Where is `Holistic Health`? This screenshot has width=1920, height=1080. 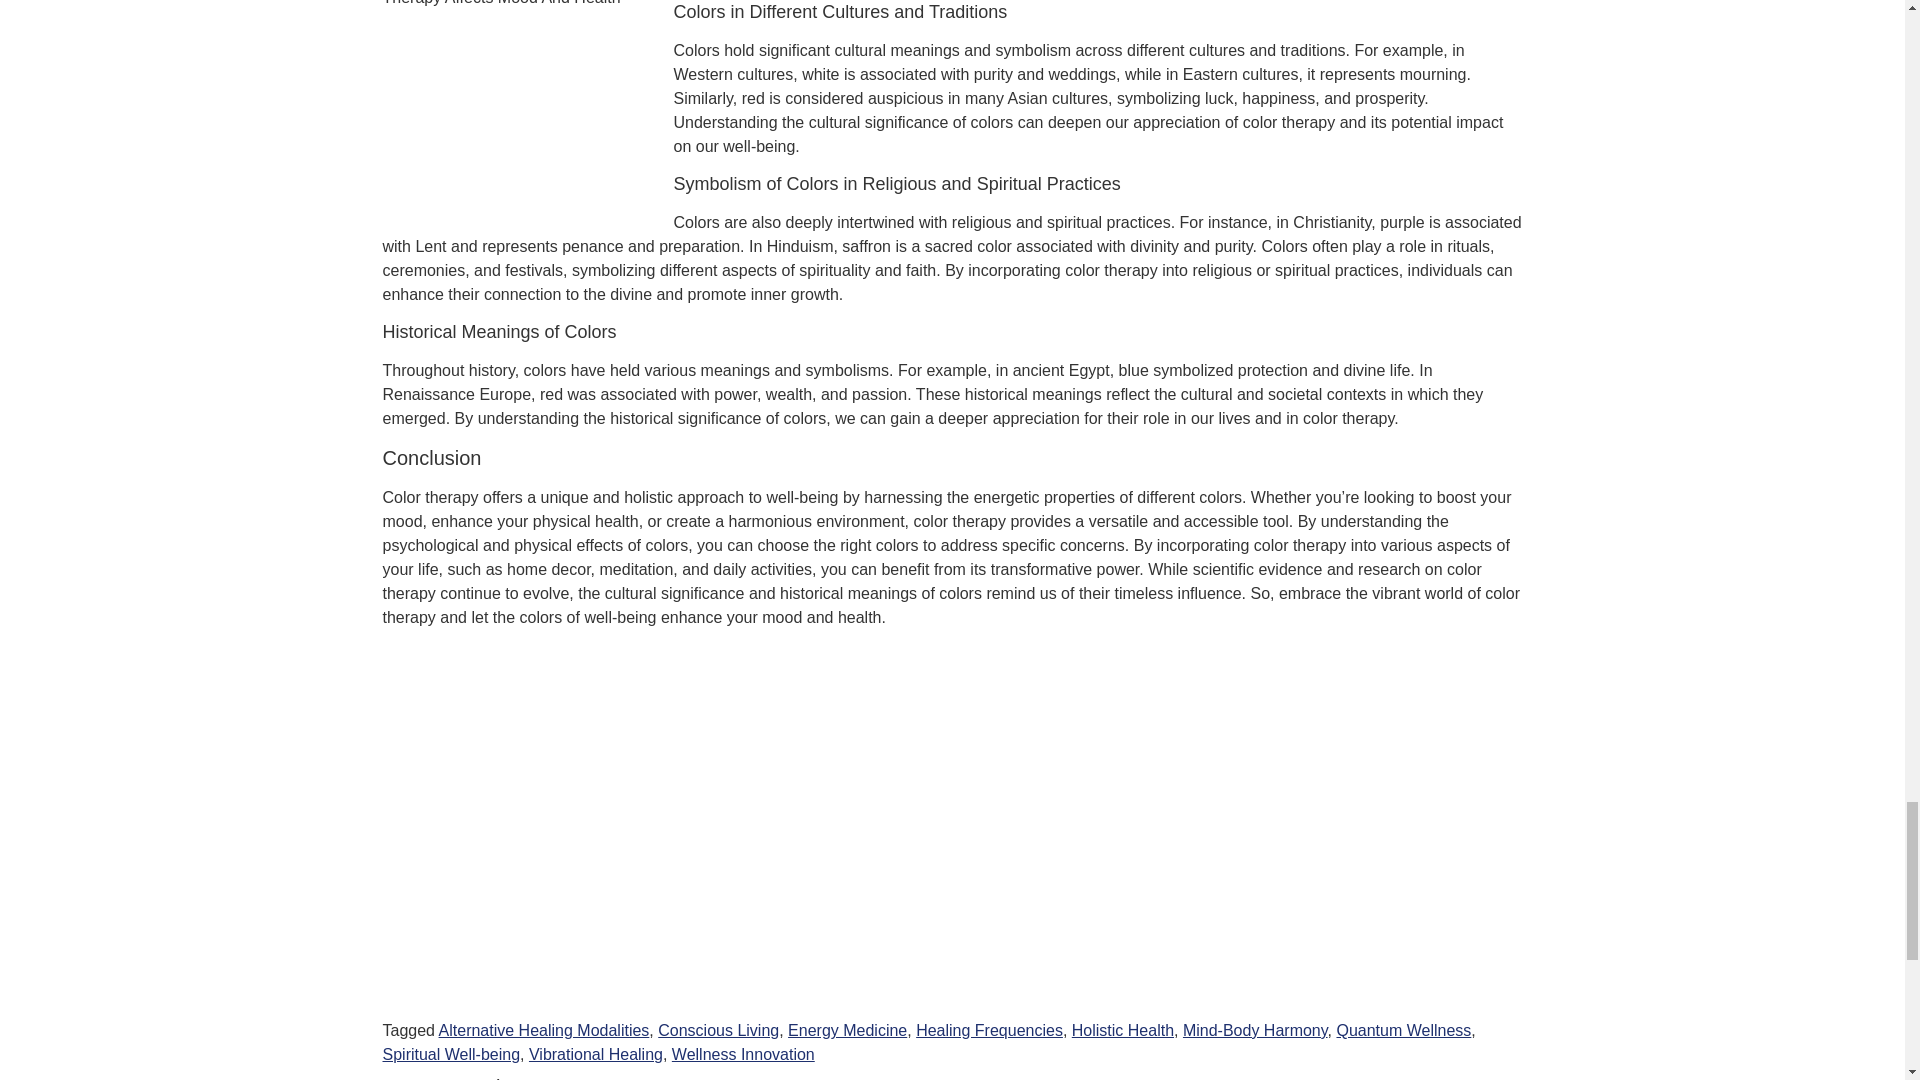
Holistic Health is located at coordinates (1122, 1030).